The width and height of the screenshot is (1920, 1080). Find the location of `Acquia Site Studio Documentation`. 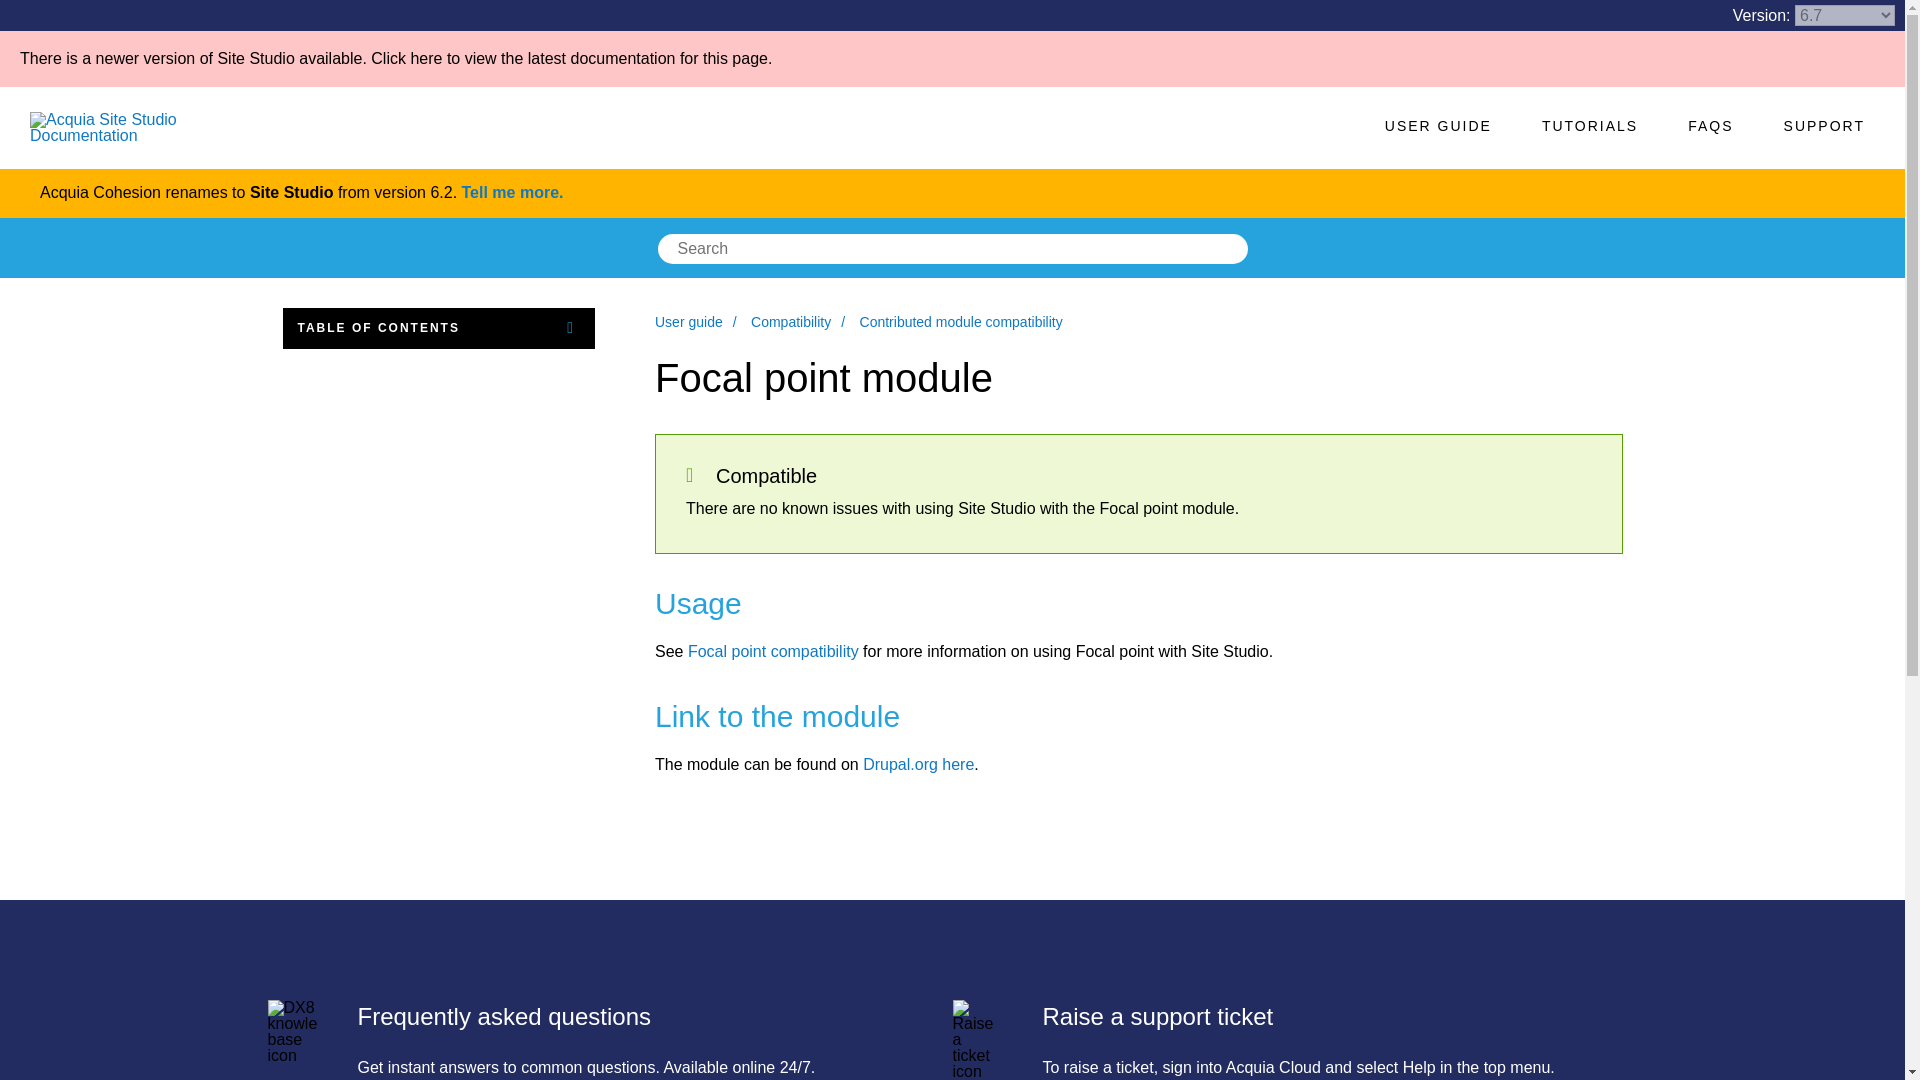

Acquia Site Studio Documentation is located at coordinates (155, 128).